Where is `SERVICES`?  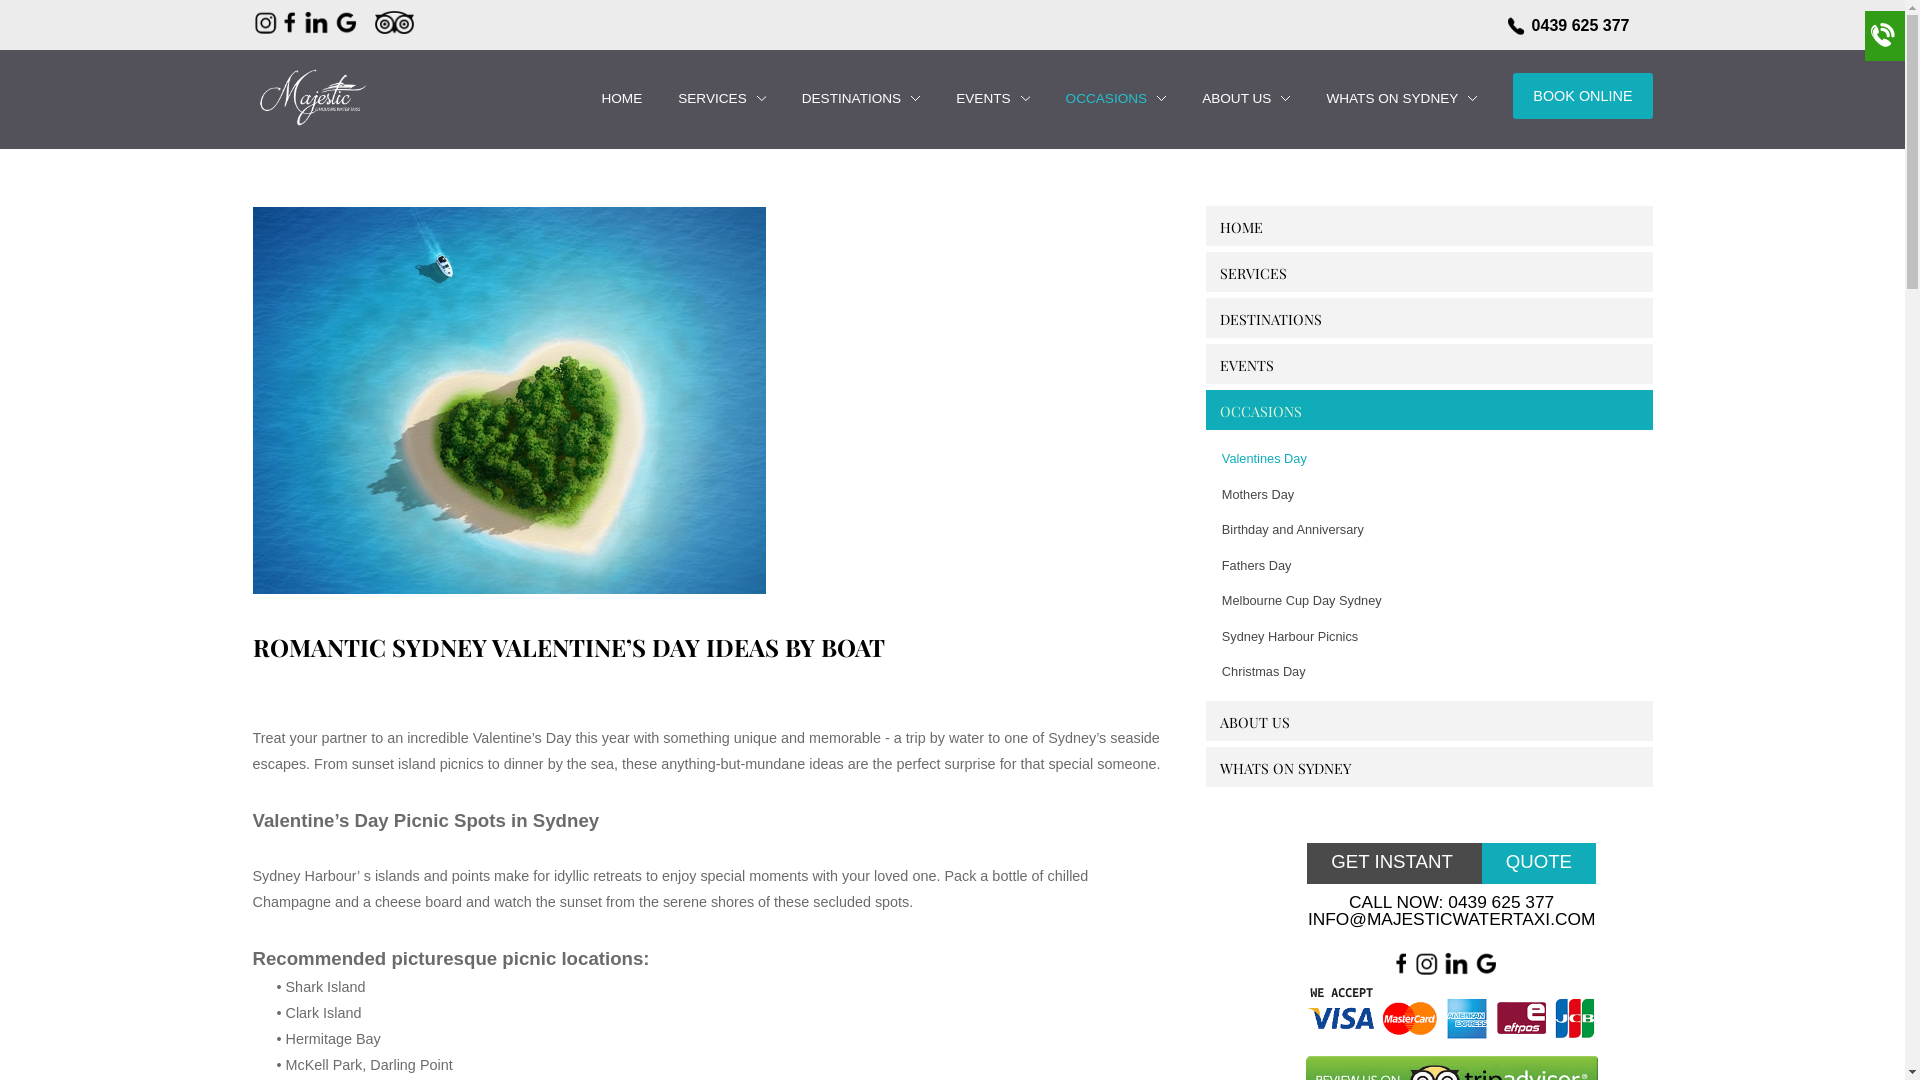
SERVICES is located at coordinates (1254, 274).